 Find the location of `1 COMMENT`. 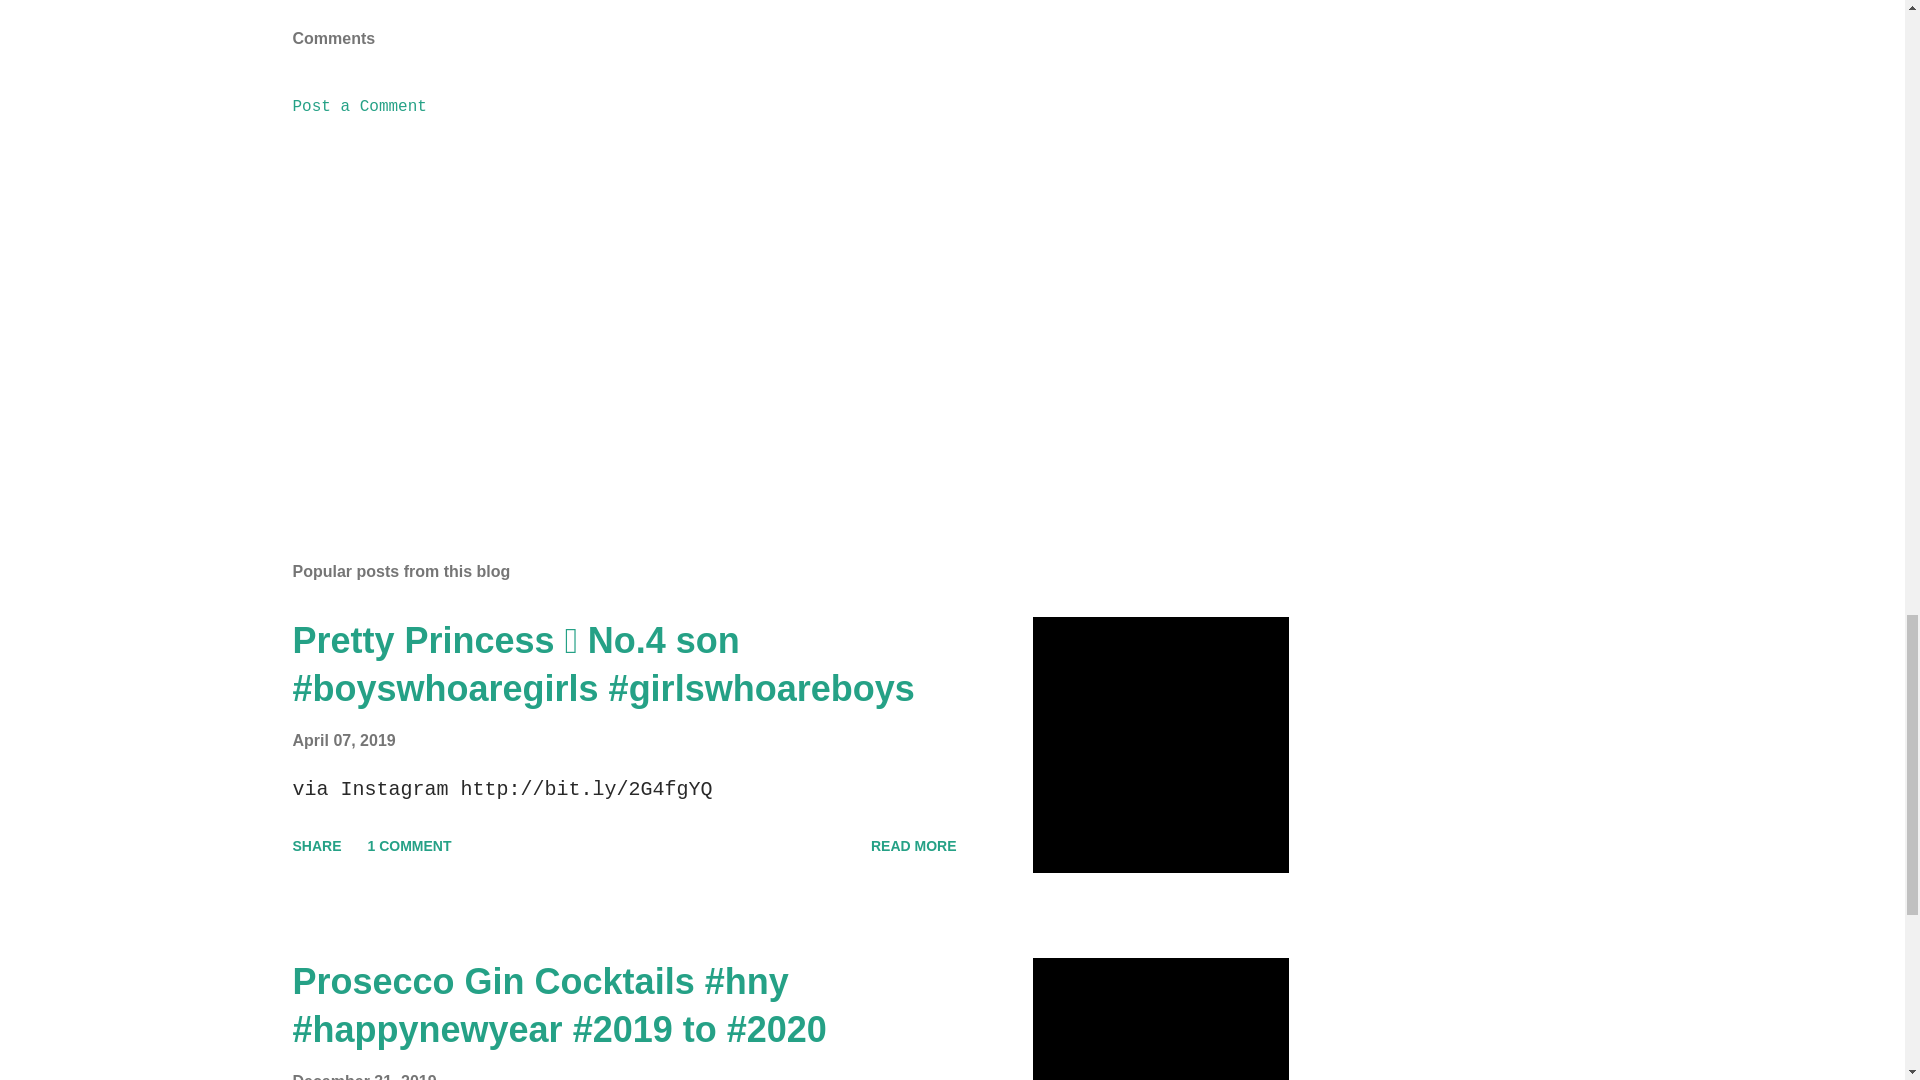

1 COMMENT is located at coordinates (410, 846).